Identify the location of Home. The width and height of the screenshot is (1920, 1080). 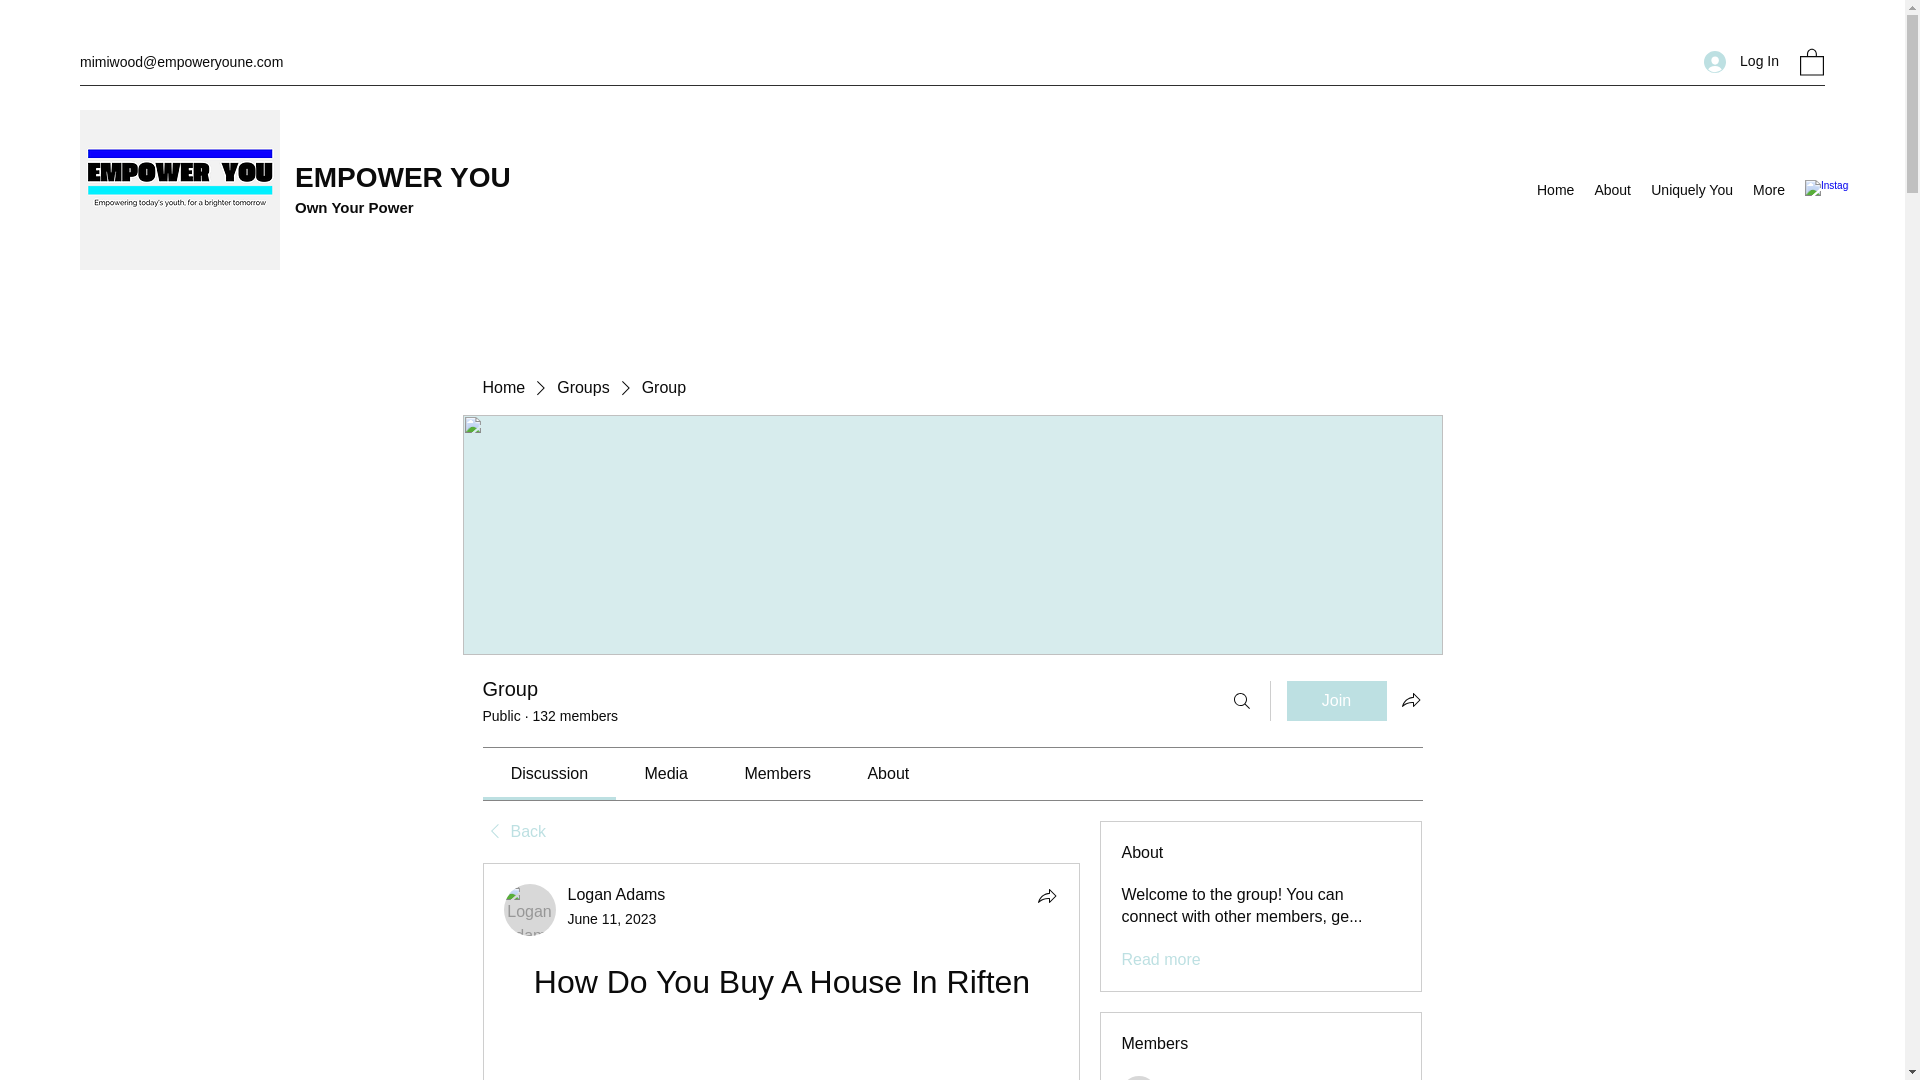
(502, 387).